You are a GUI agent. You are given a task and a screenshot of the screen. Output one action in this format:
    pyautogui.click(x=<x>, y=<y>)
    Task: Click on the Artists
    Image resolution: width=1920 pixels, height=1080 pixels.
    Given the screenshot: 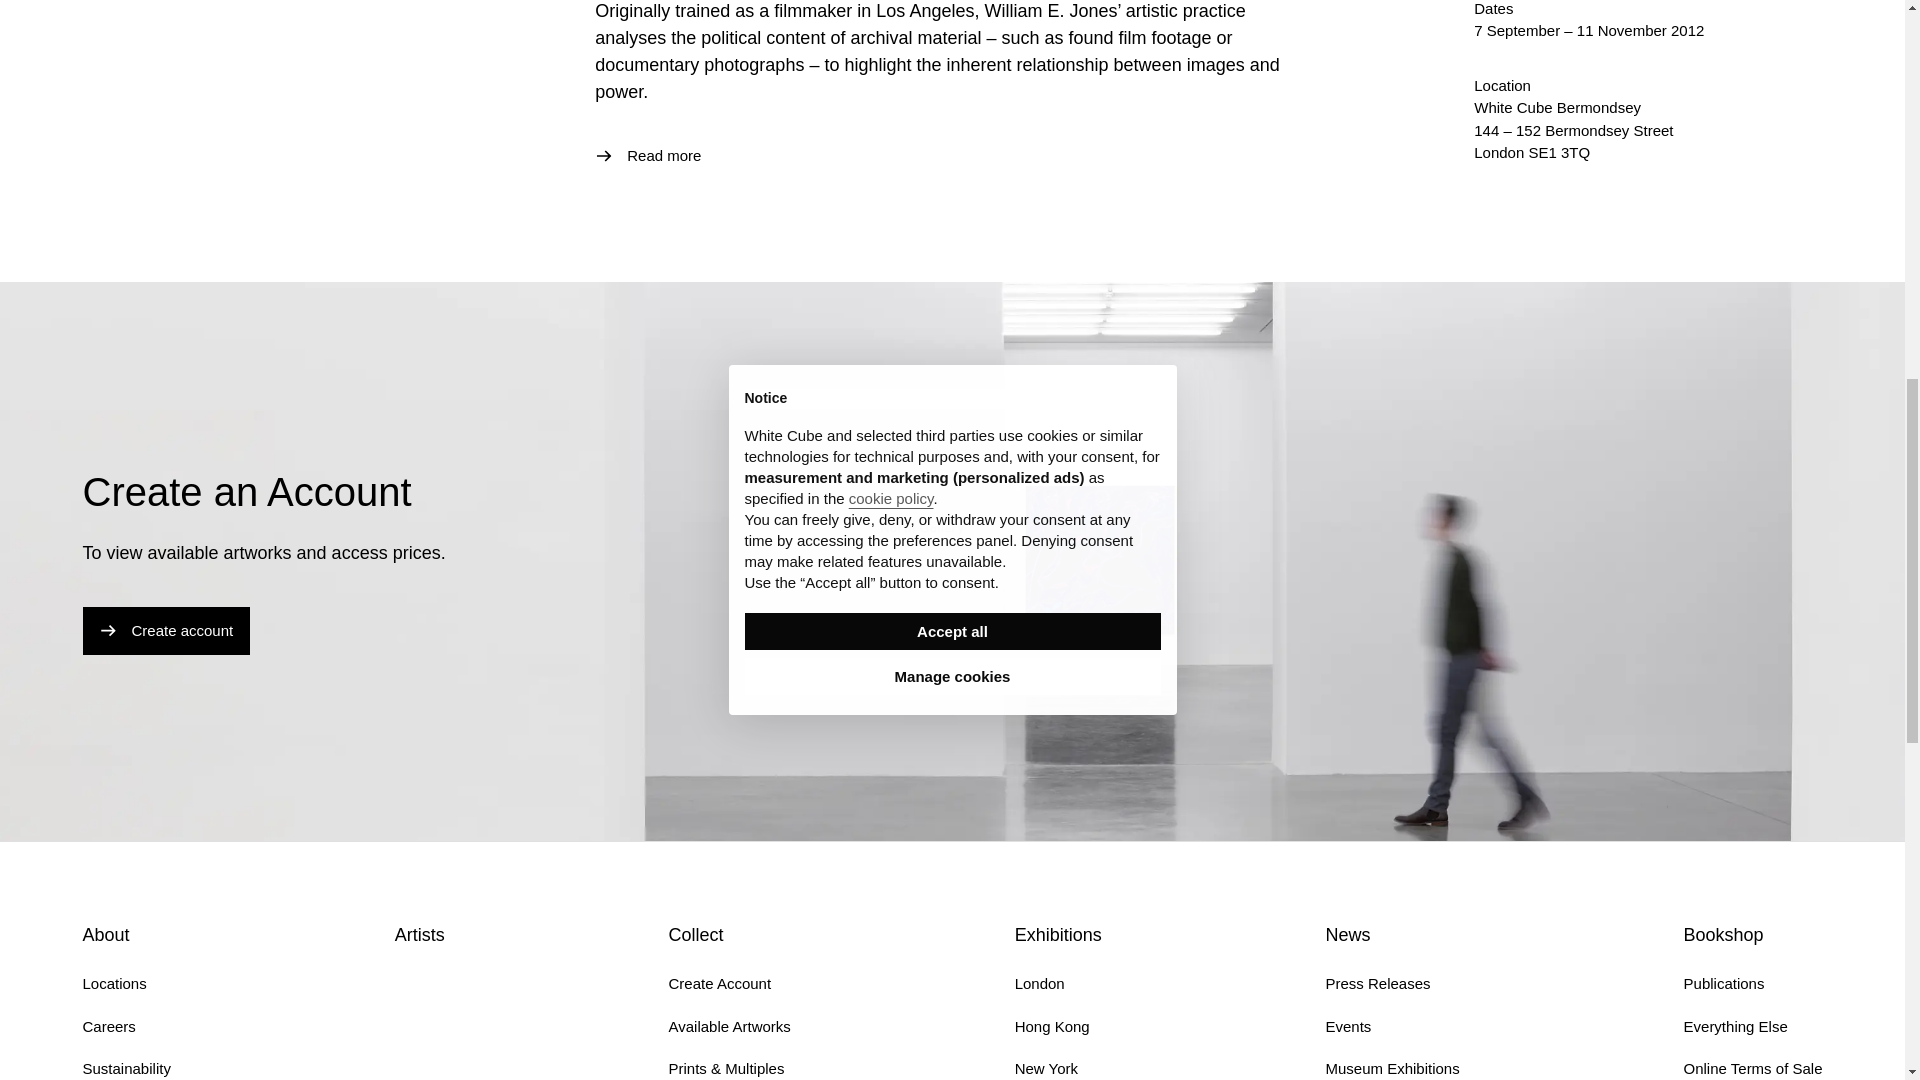 What is the action you would take?
    pyautogui.click(x=420, y=934)
    